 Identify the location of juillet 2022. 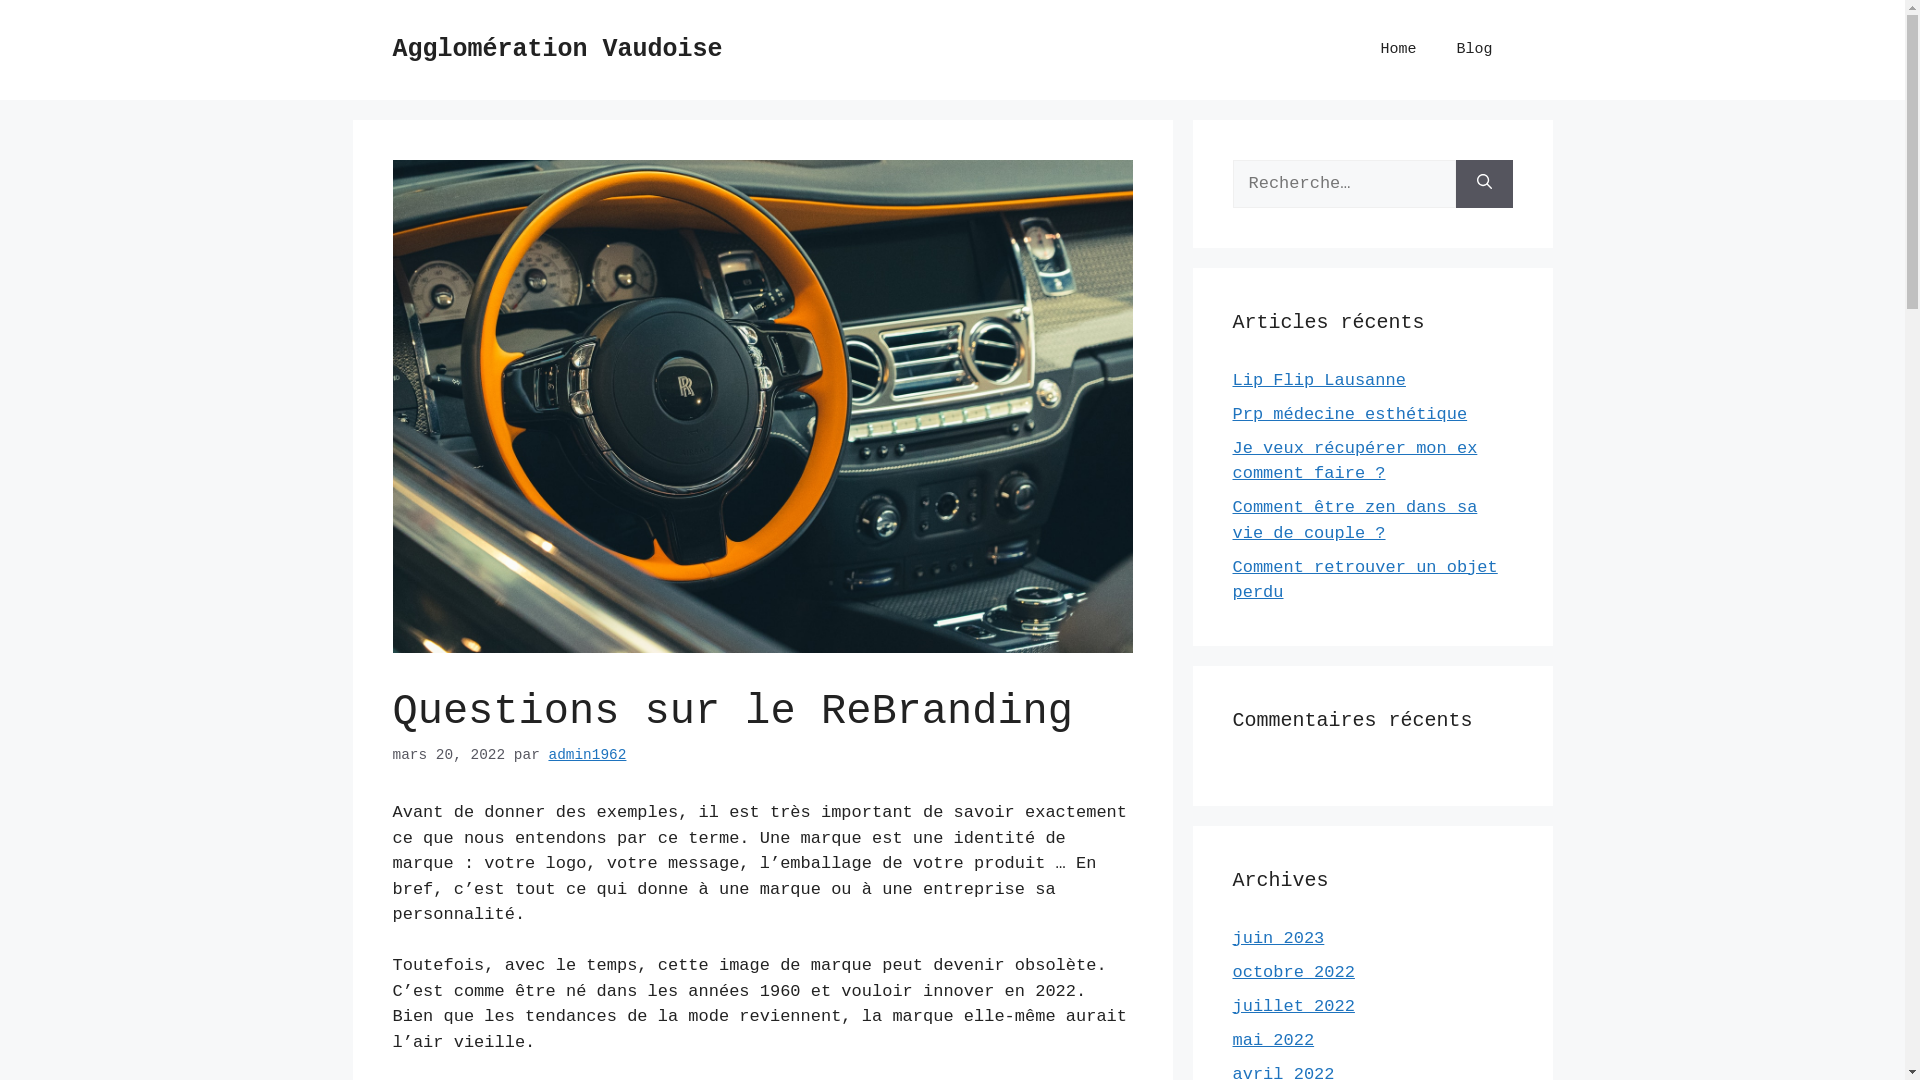
(1293, 1006).